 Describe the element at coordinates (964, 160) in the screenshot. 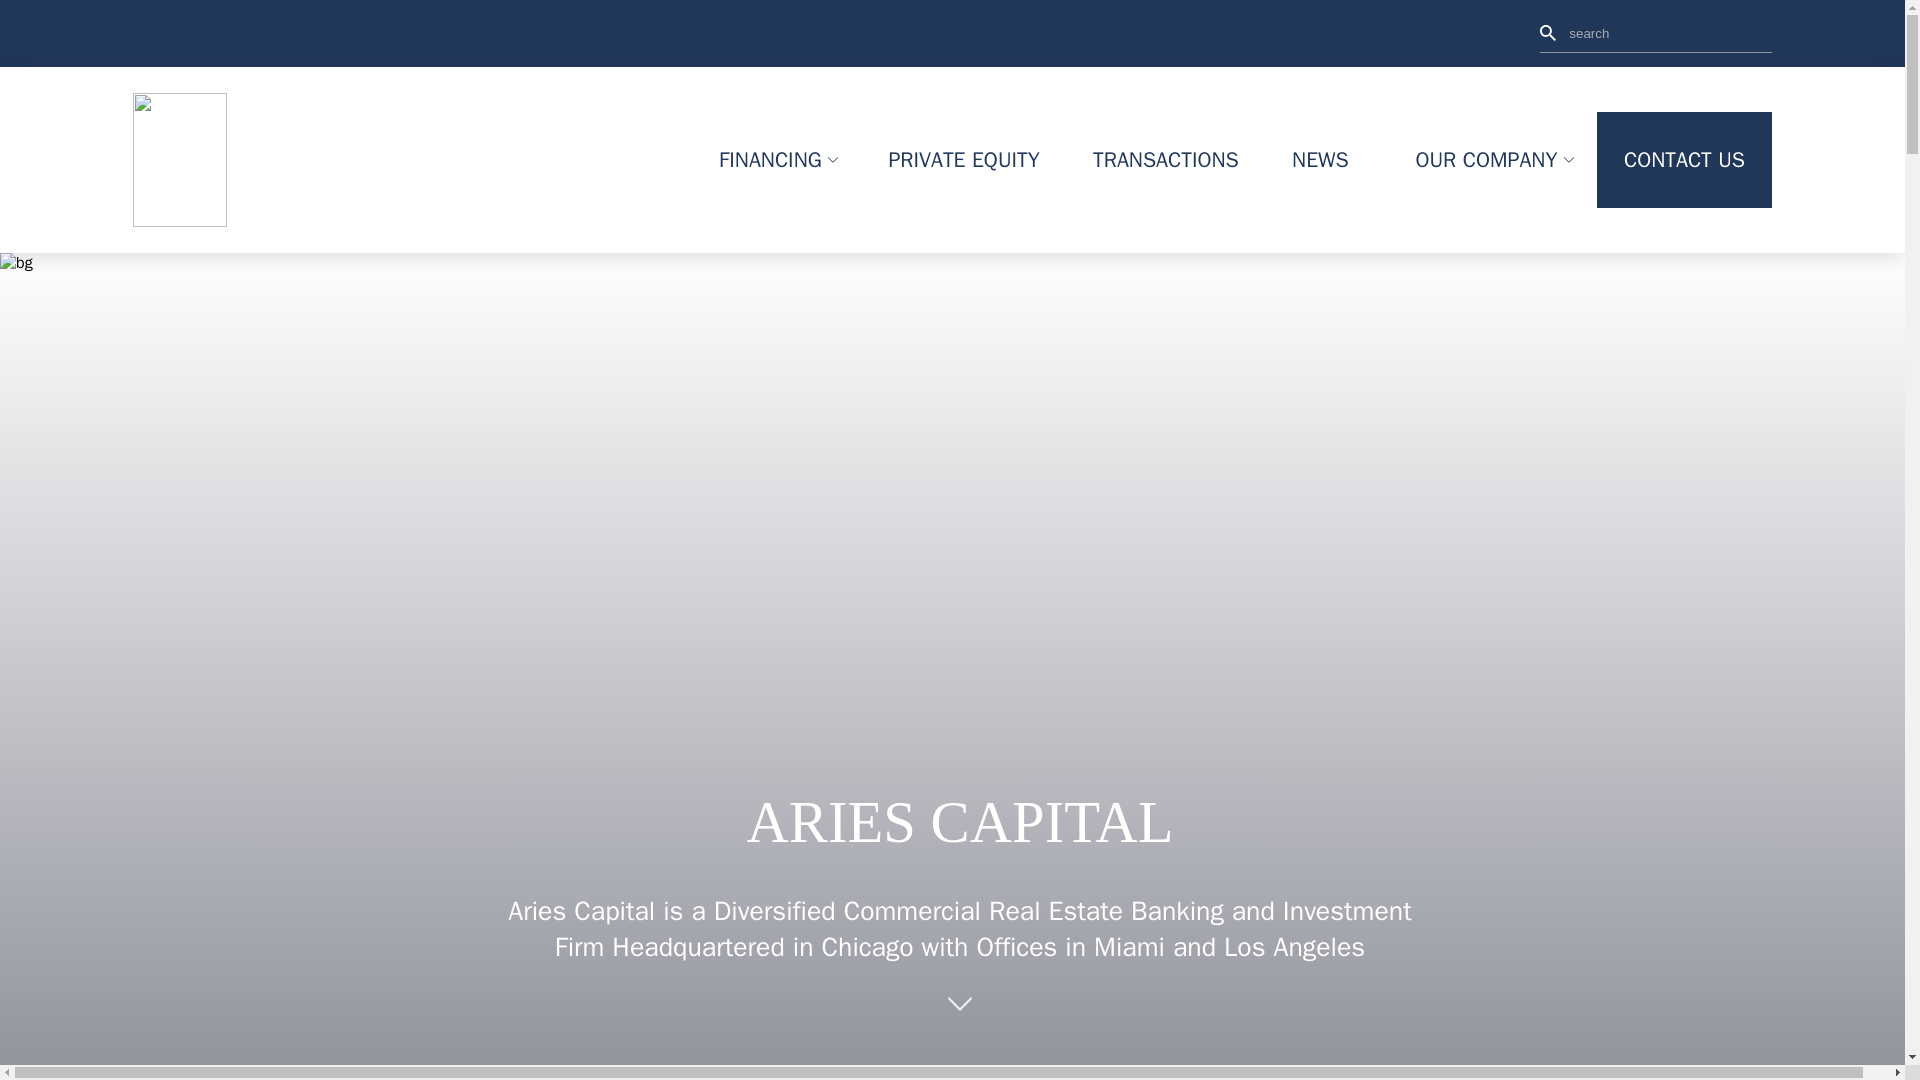

I see `PRIVATE EQUITY` at that location.